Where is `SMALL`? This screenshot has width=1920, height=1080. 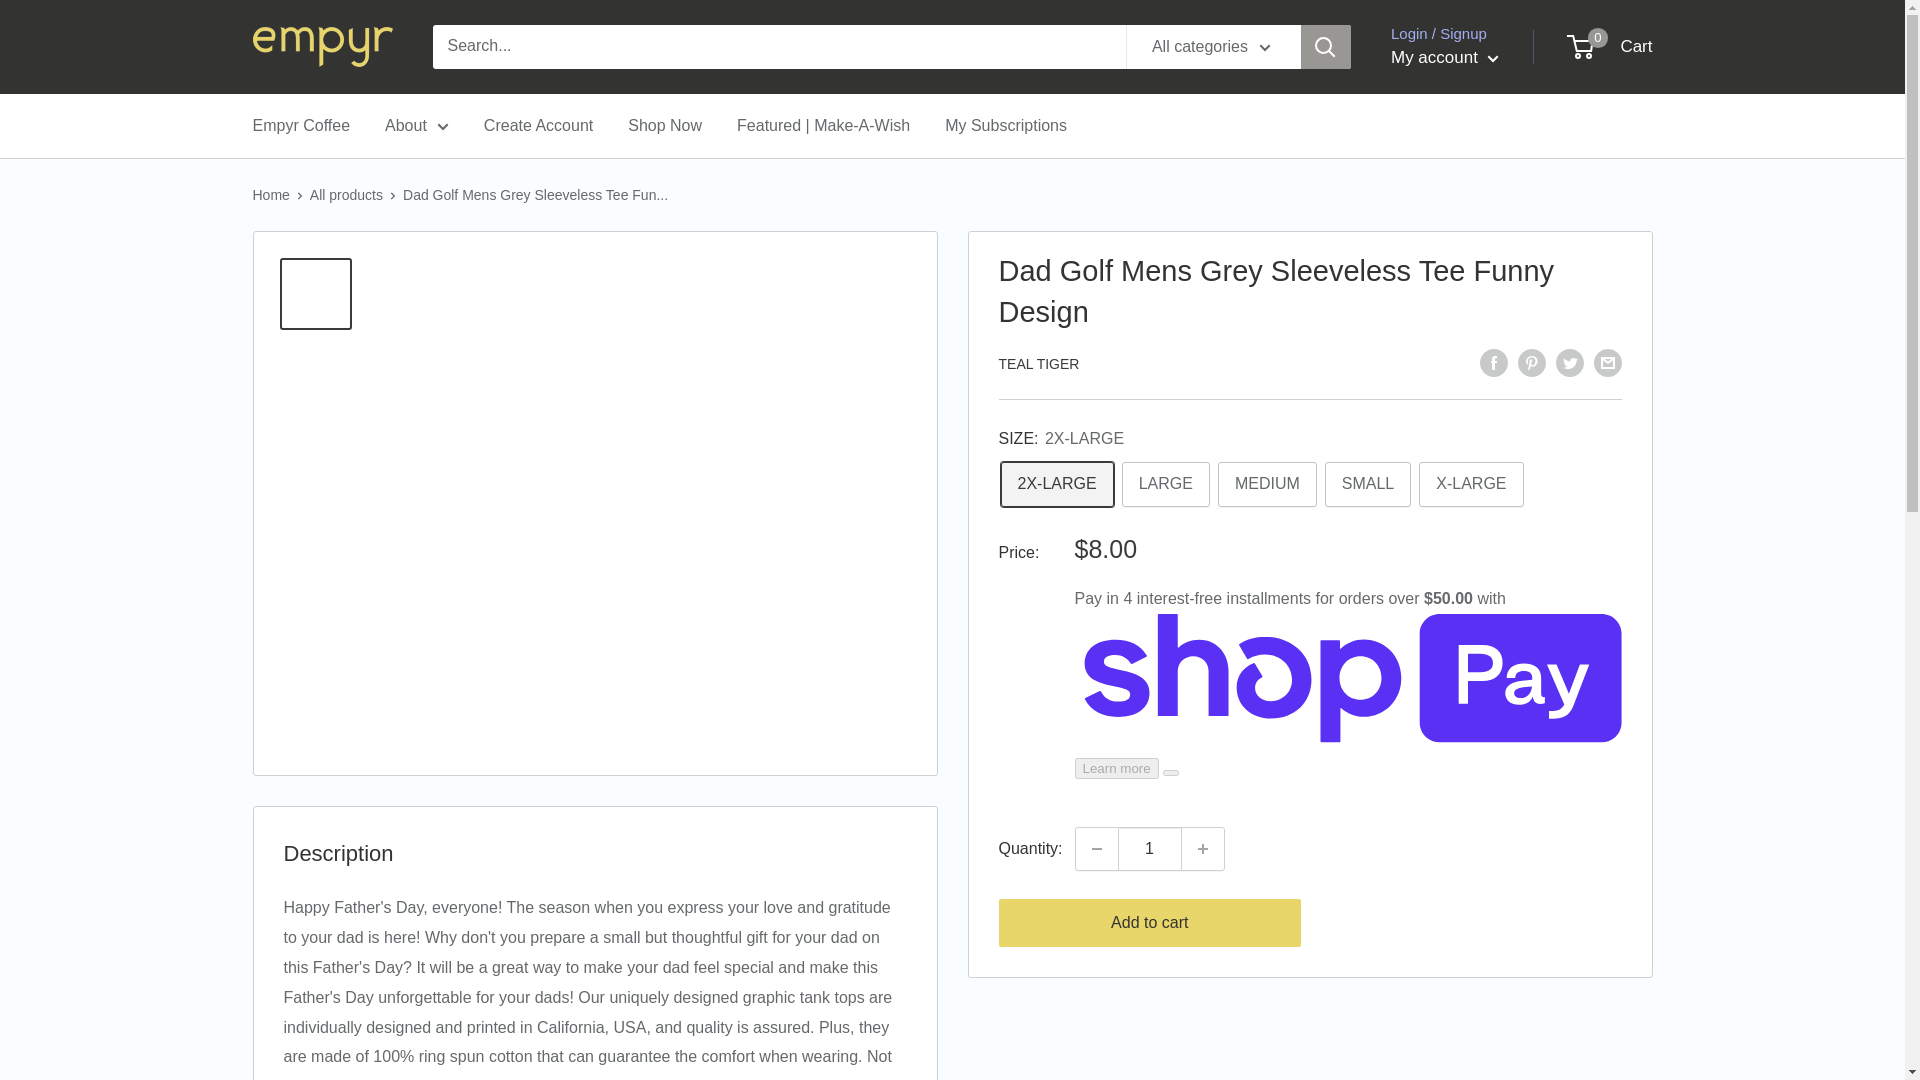
SMALL is located at coordinates (1165, 484).